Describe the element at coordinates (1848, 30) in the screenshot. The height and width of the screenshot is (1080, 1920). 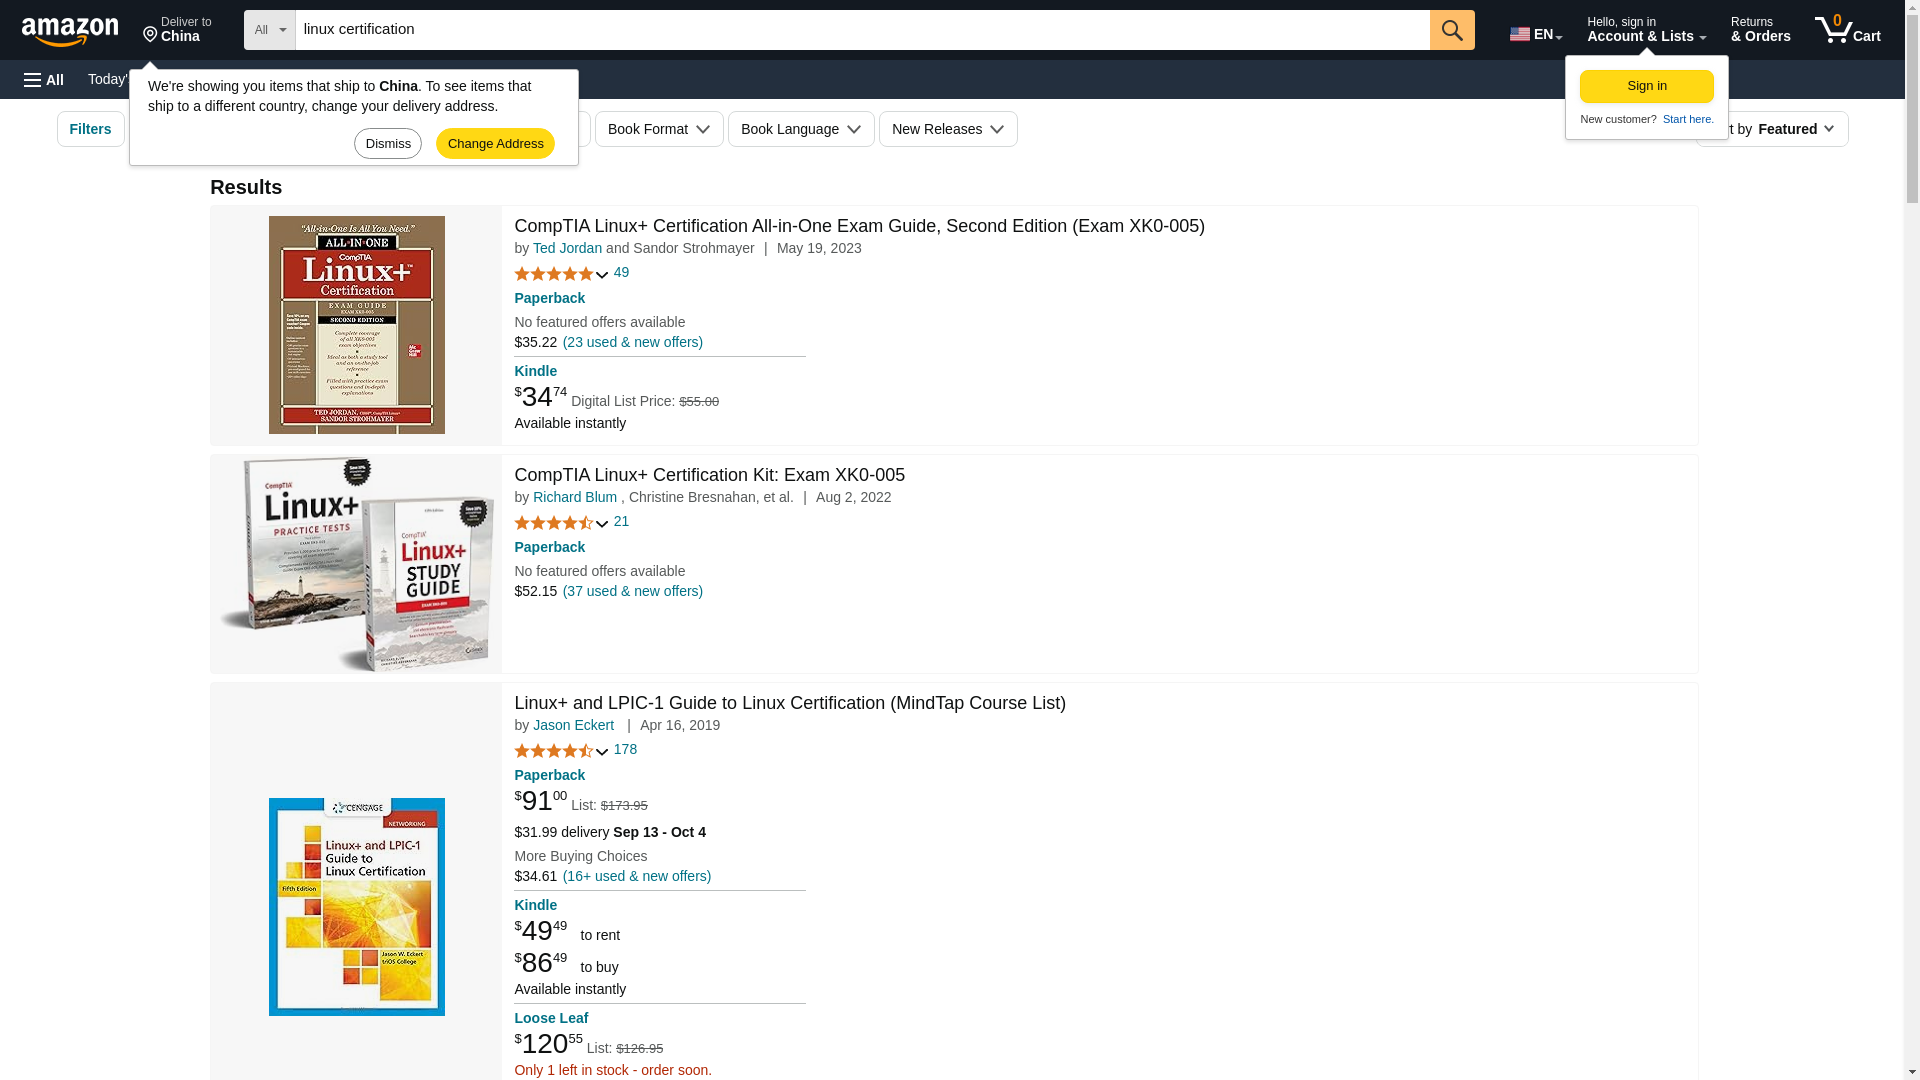
I see `Today's Deals` at that location.